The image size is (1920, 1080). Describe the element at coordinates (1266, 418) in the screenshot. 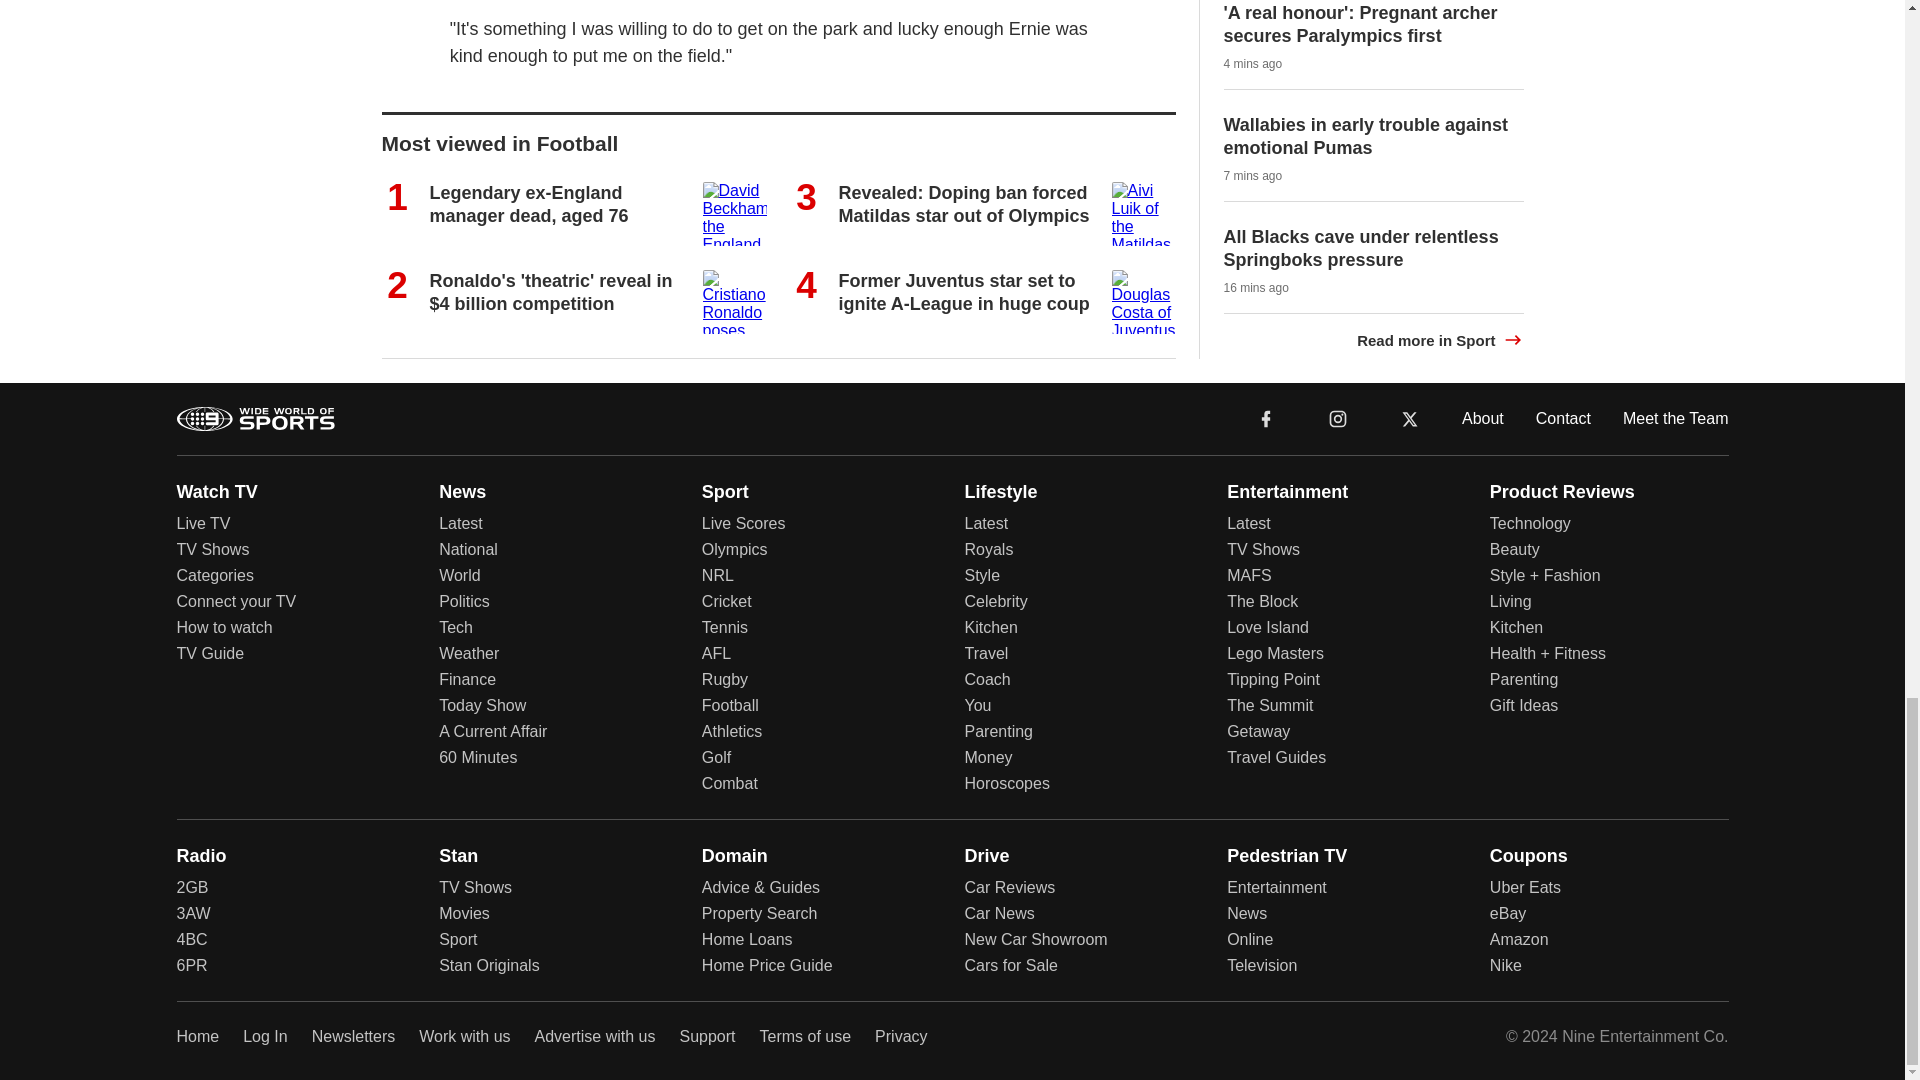

I see `facebook` at that location.